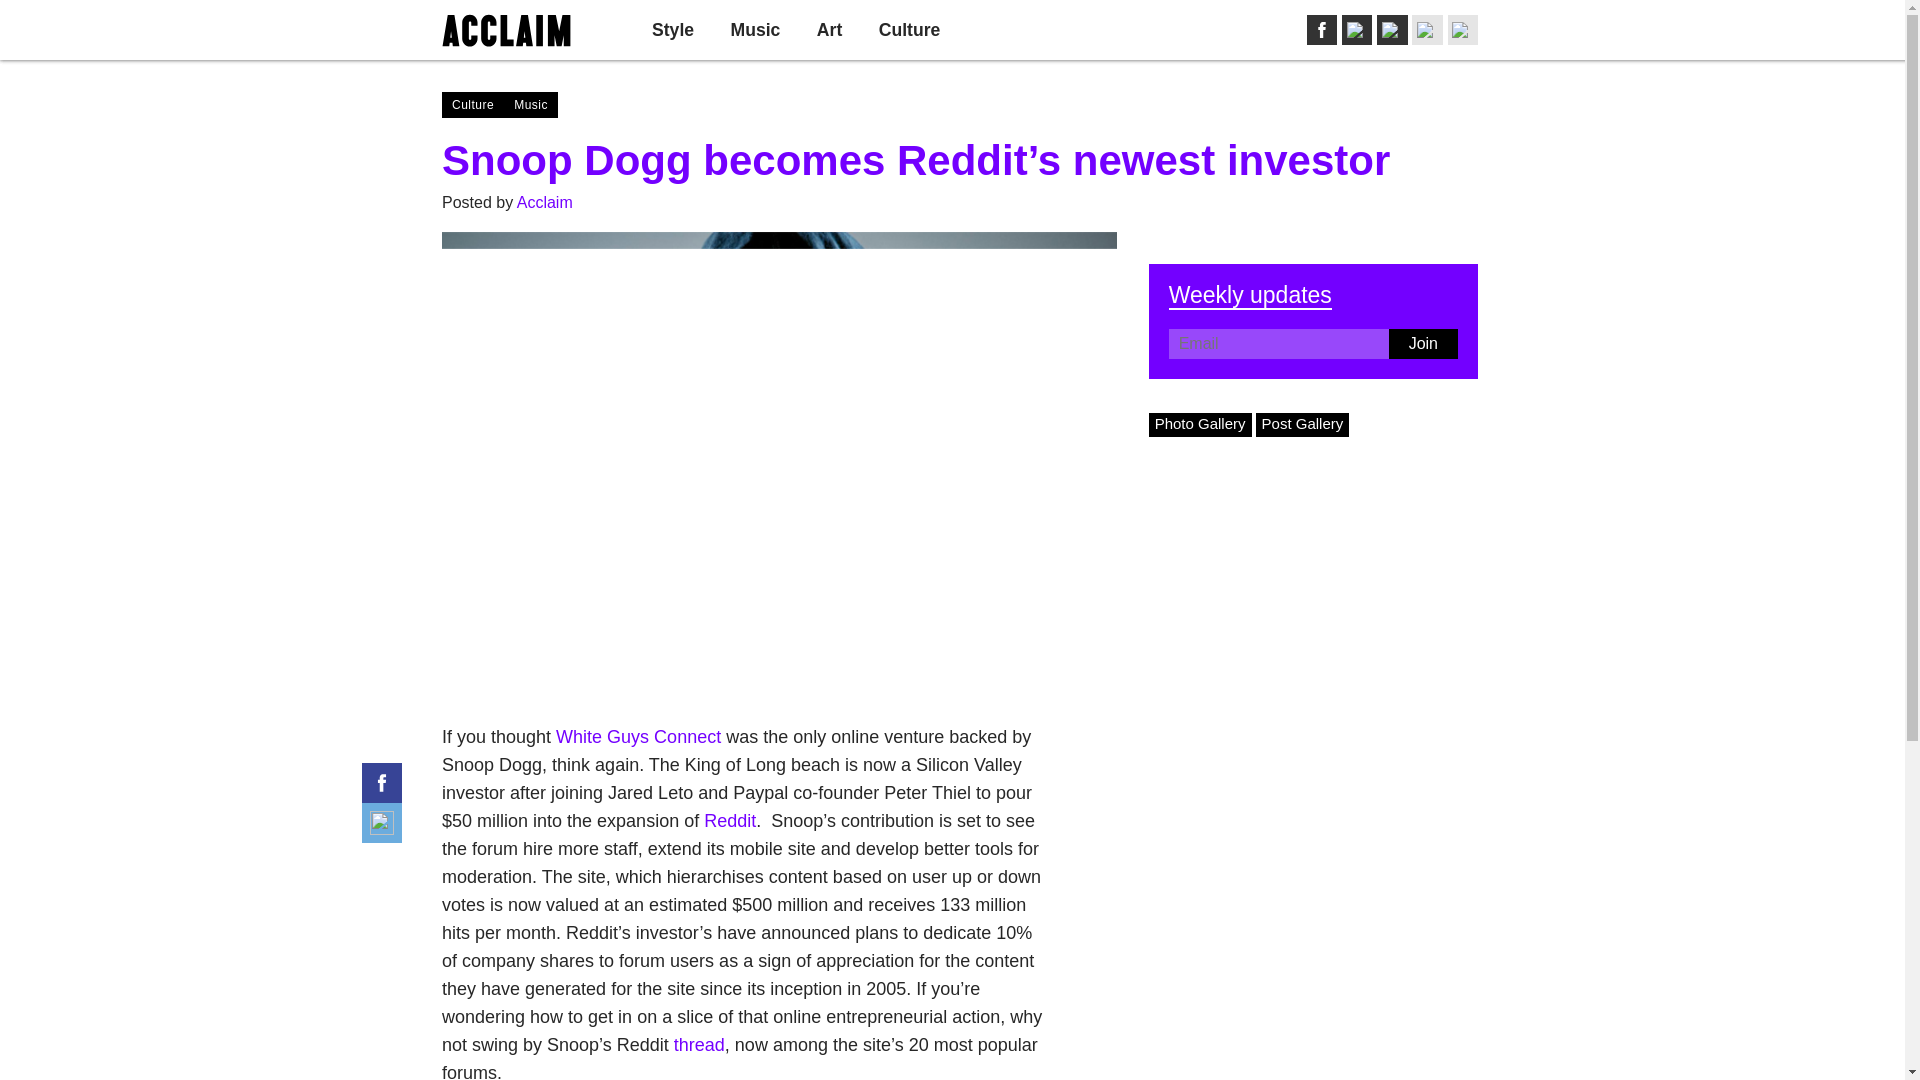 The image size is (1920, 1080). I want to click on Contact Us, so click(1289, 29).